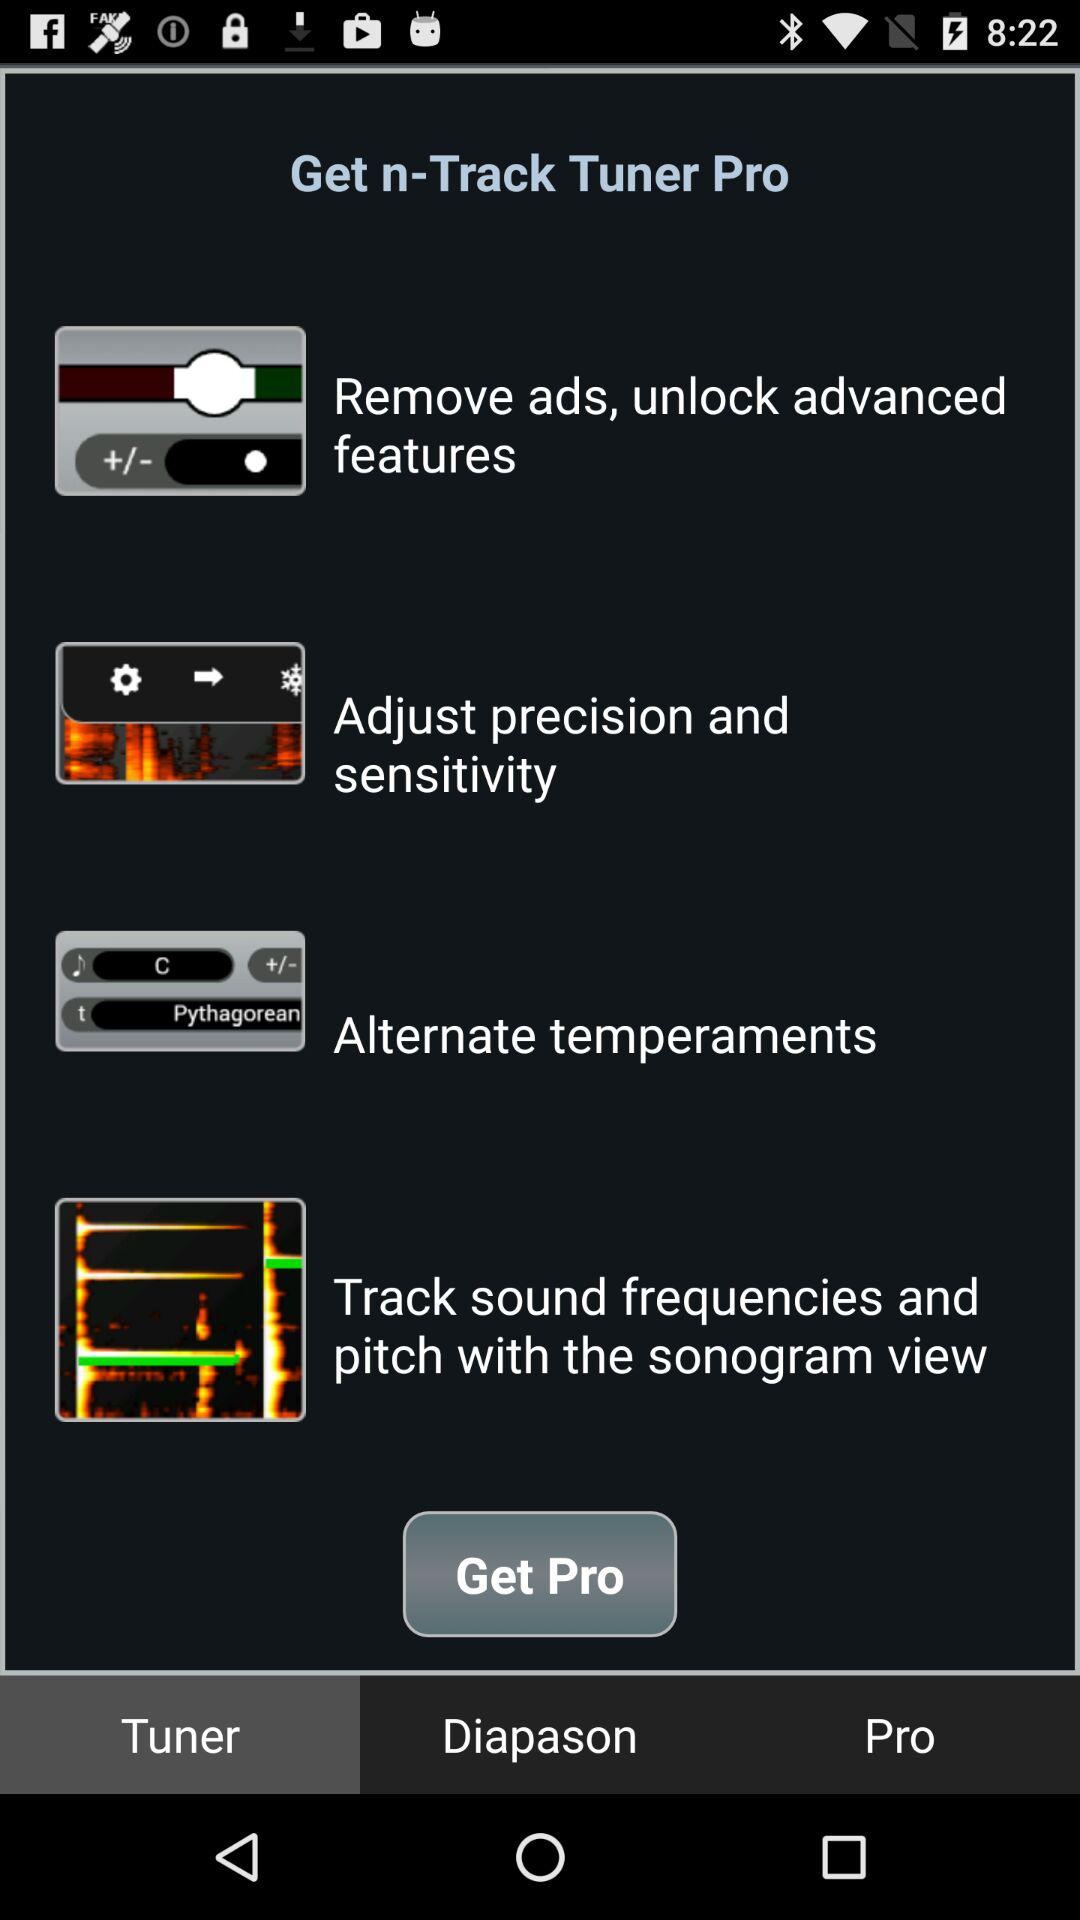 Image resolution: width=1080 pixels, height=1920 pixels. I want to click on tap get n track, so click(539, 171).